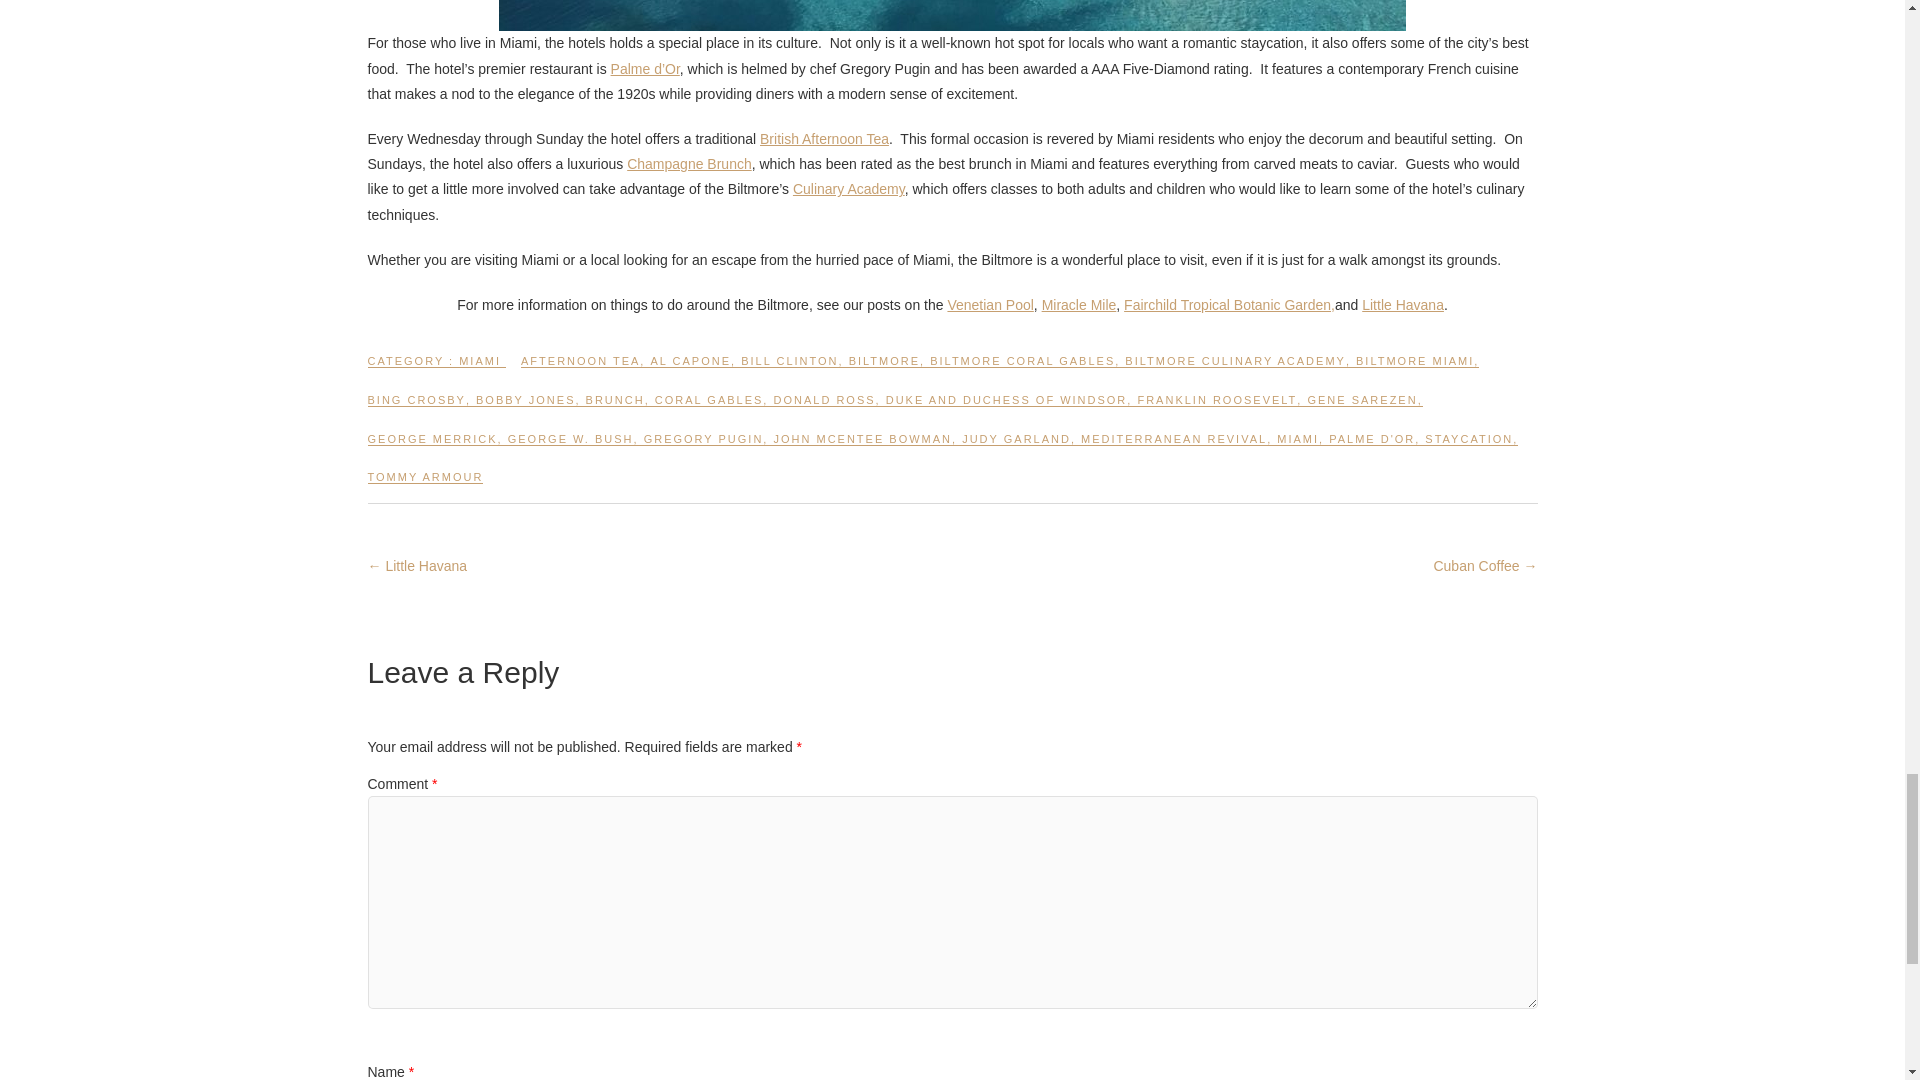 Image resolution: width=1920 pixels, height=1080 pixels. What do you see at coordinates (615, 408) in the screenshot?
I see `BRUNCH` at bounding box center [615, 408].